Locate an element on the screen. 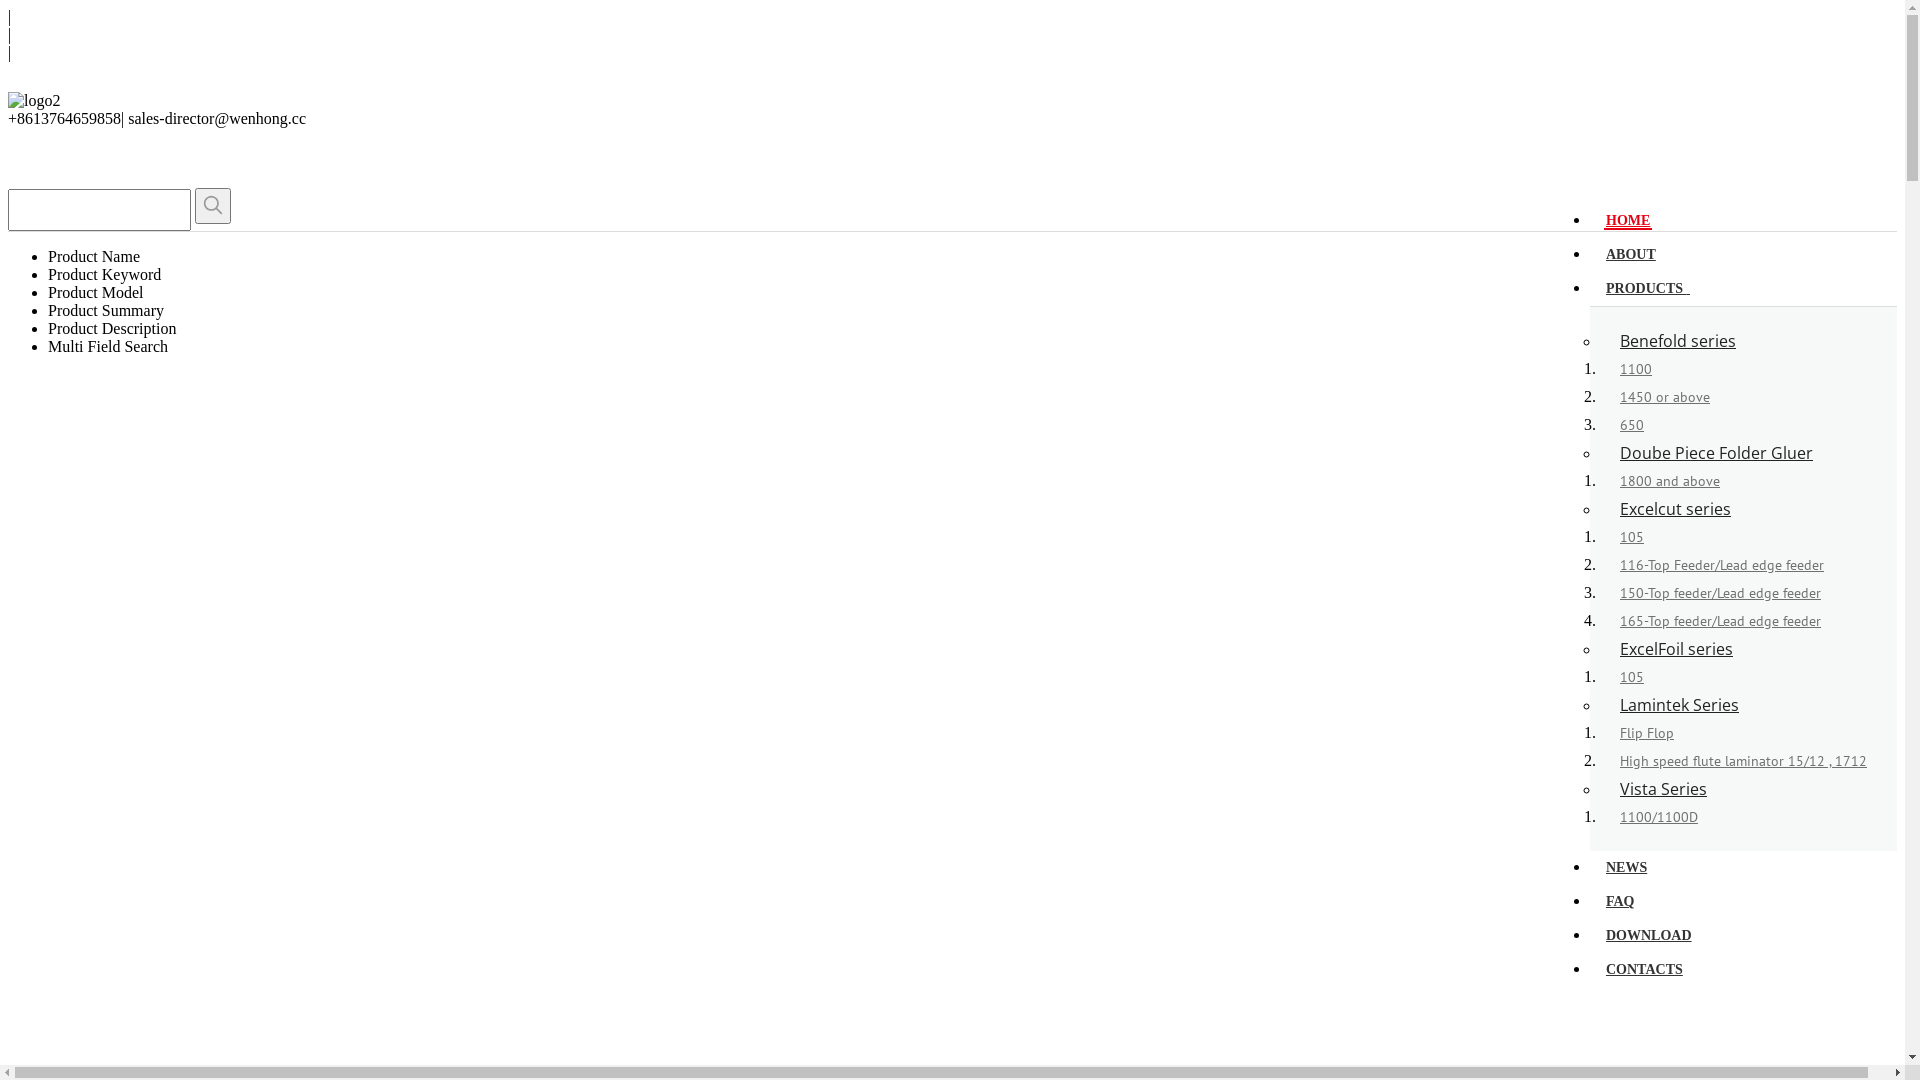 This screenshot has width=1920, height=1080. logo2 is located at coordinates (34, 101).